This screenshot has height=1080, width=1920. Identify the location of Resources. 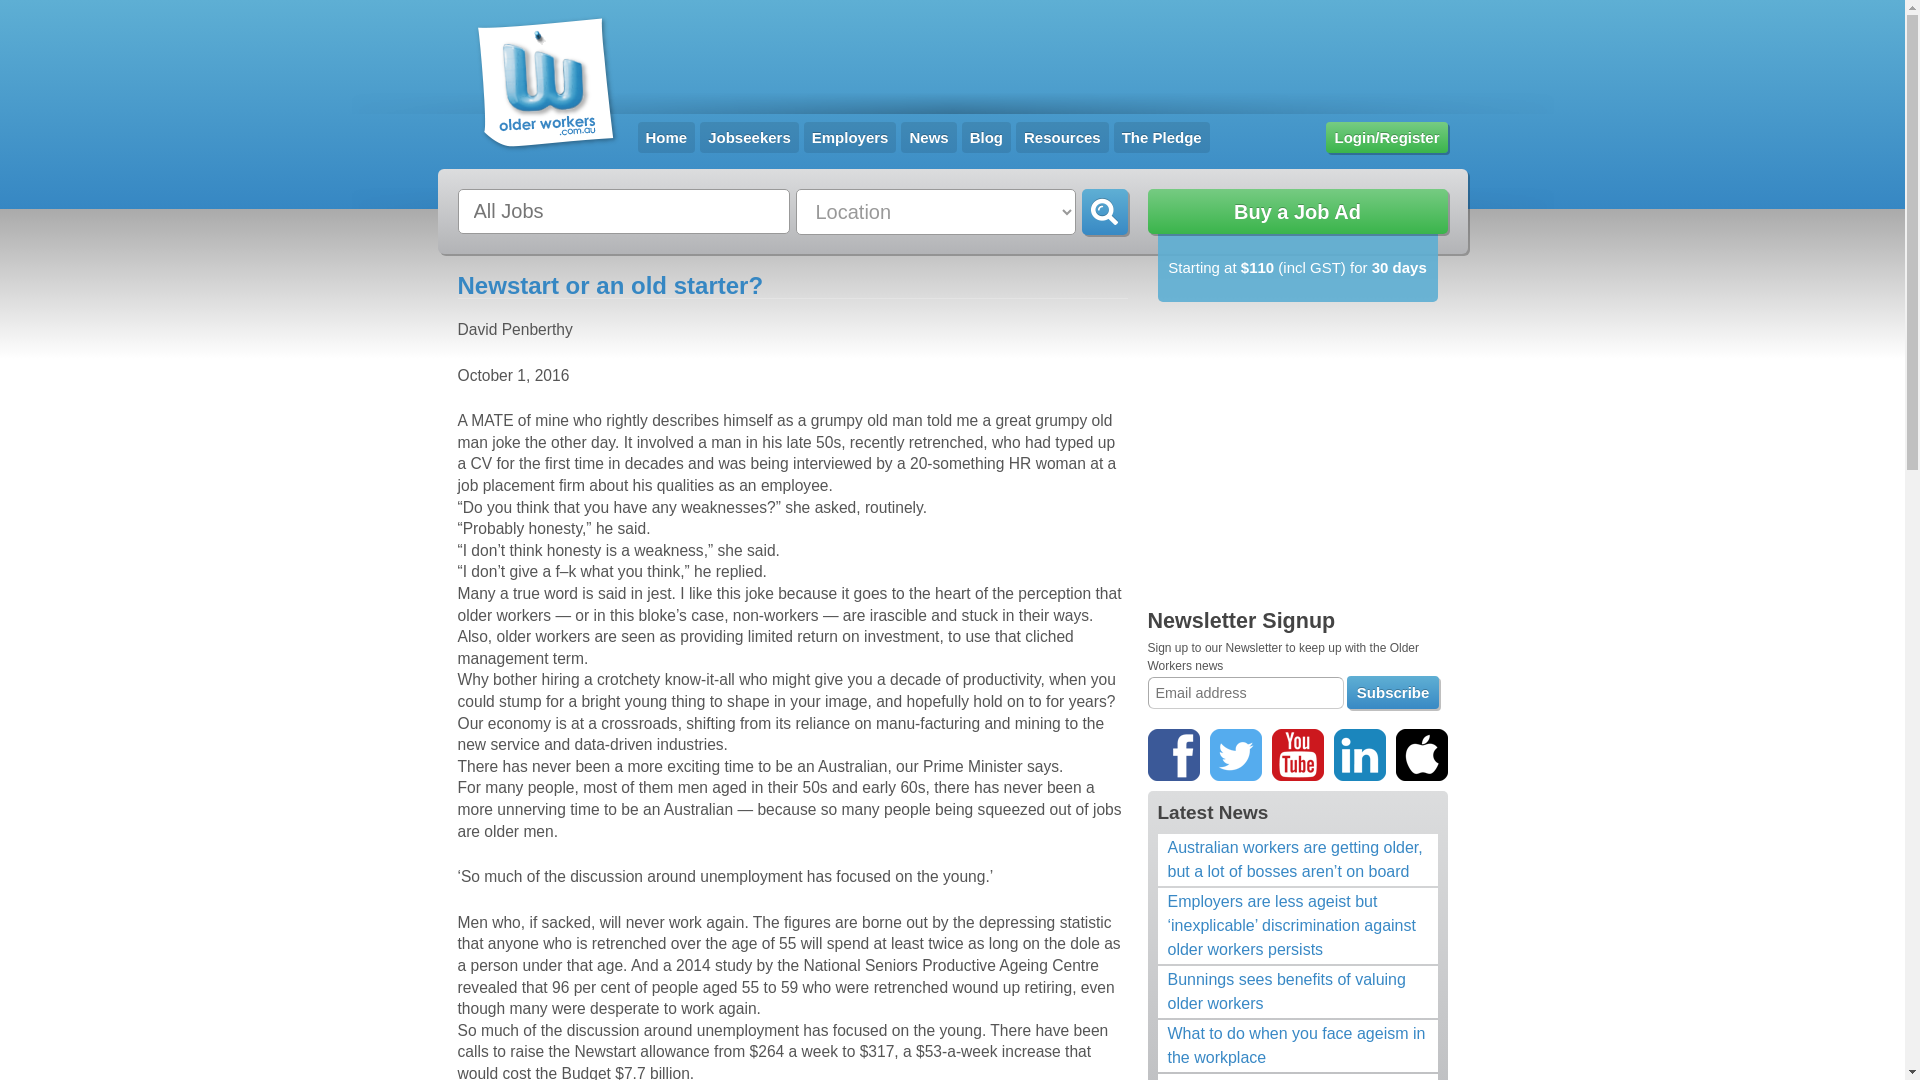
(1062, 138).